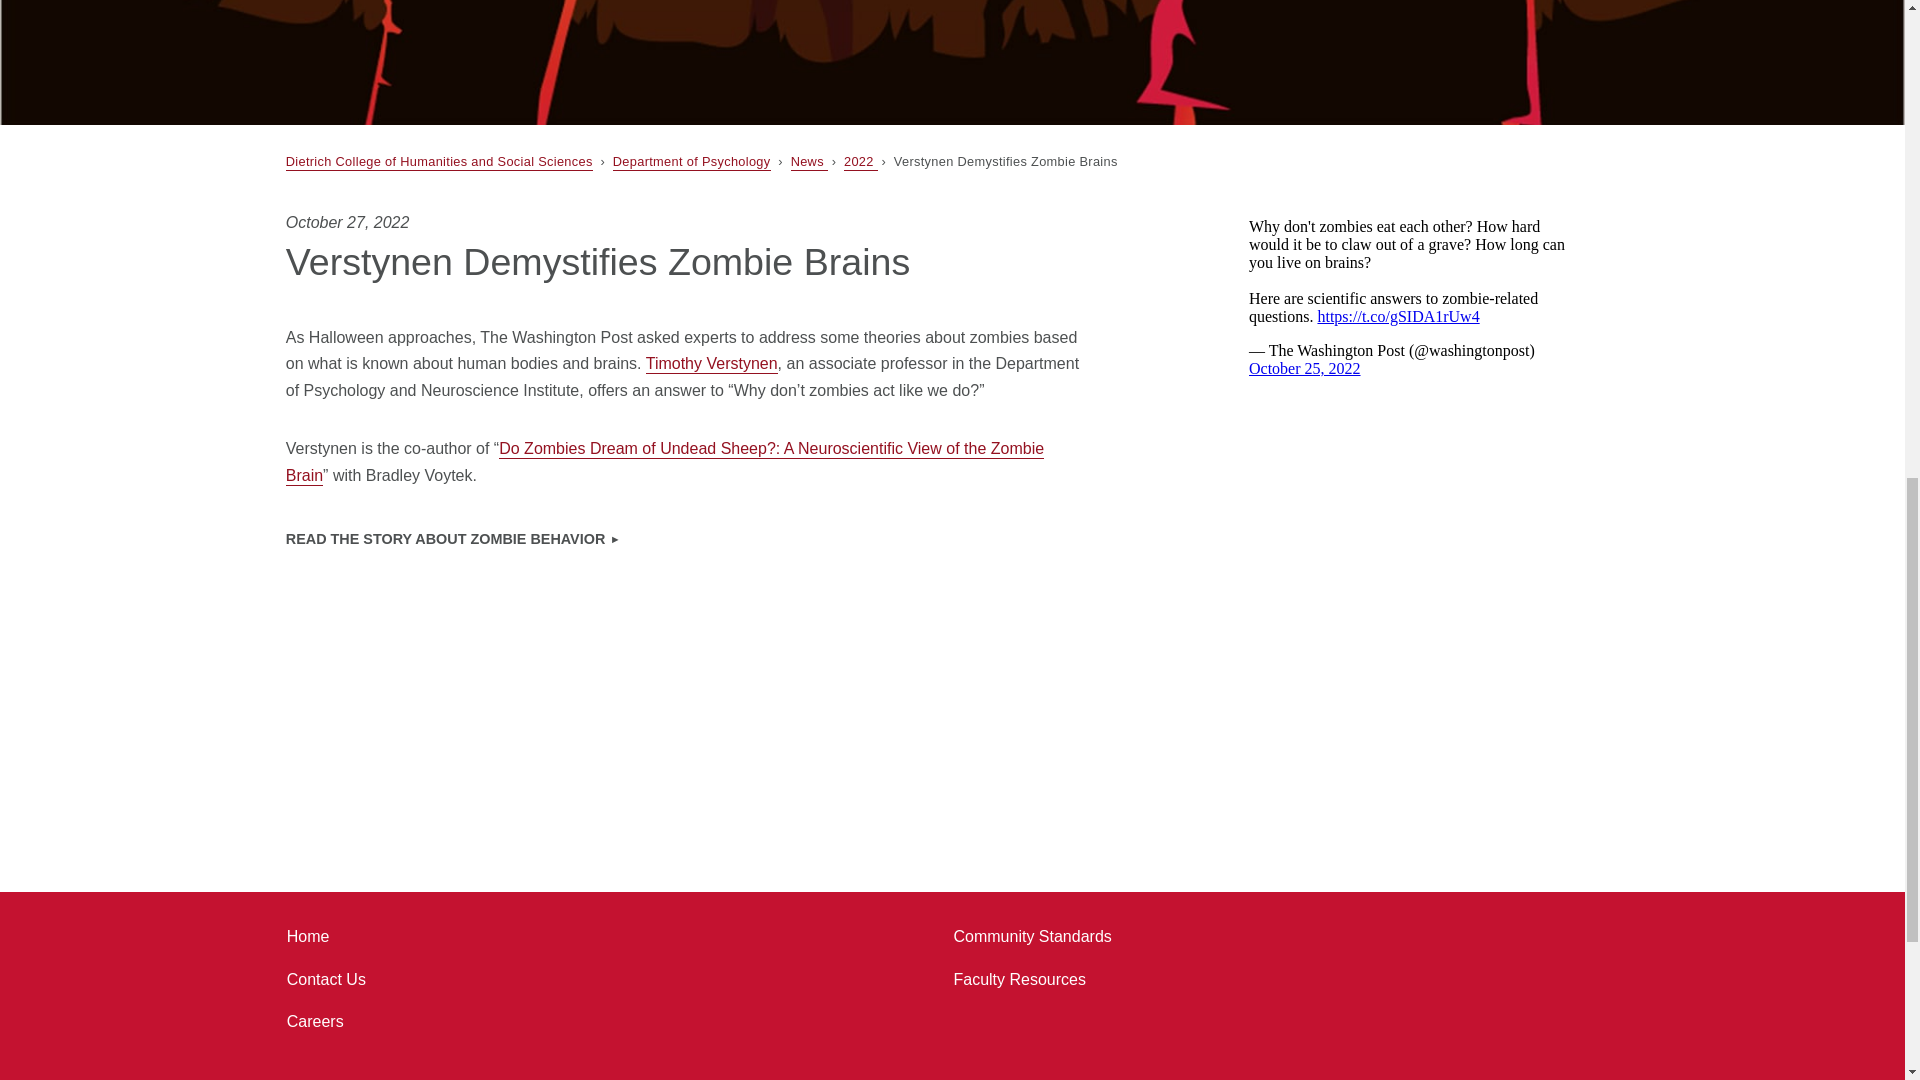 Image resolution: width=1920 pixels, height=1080 pixels. Describe the element at coordinates (308, 936) in the screenshot. I see `Home` at that location.